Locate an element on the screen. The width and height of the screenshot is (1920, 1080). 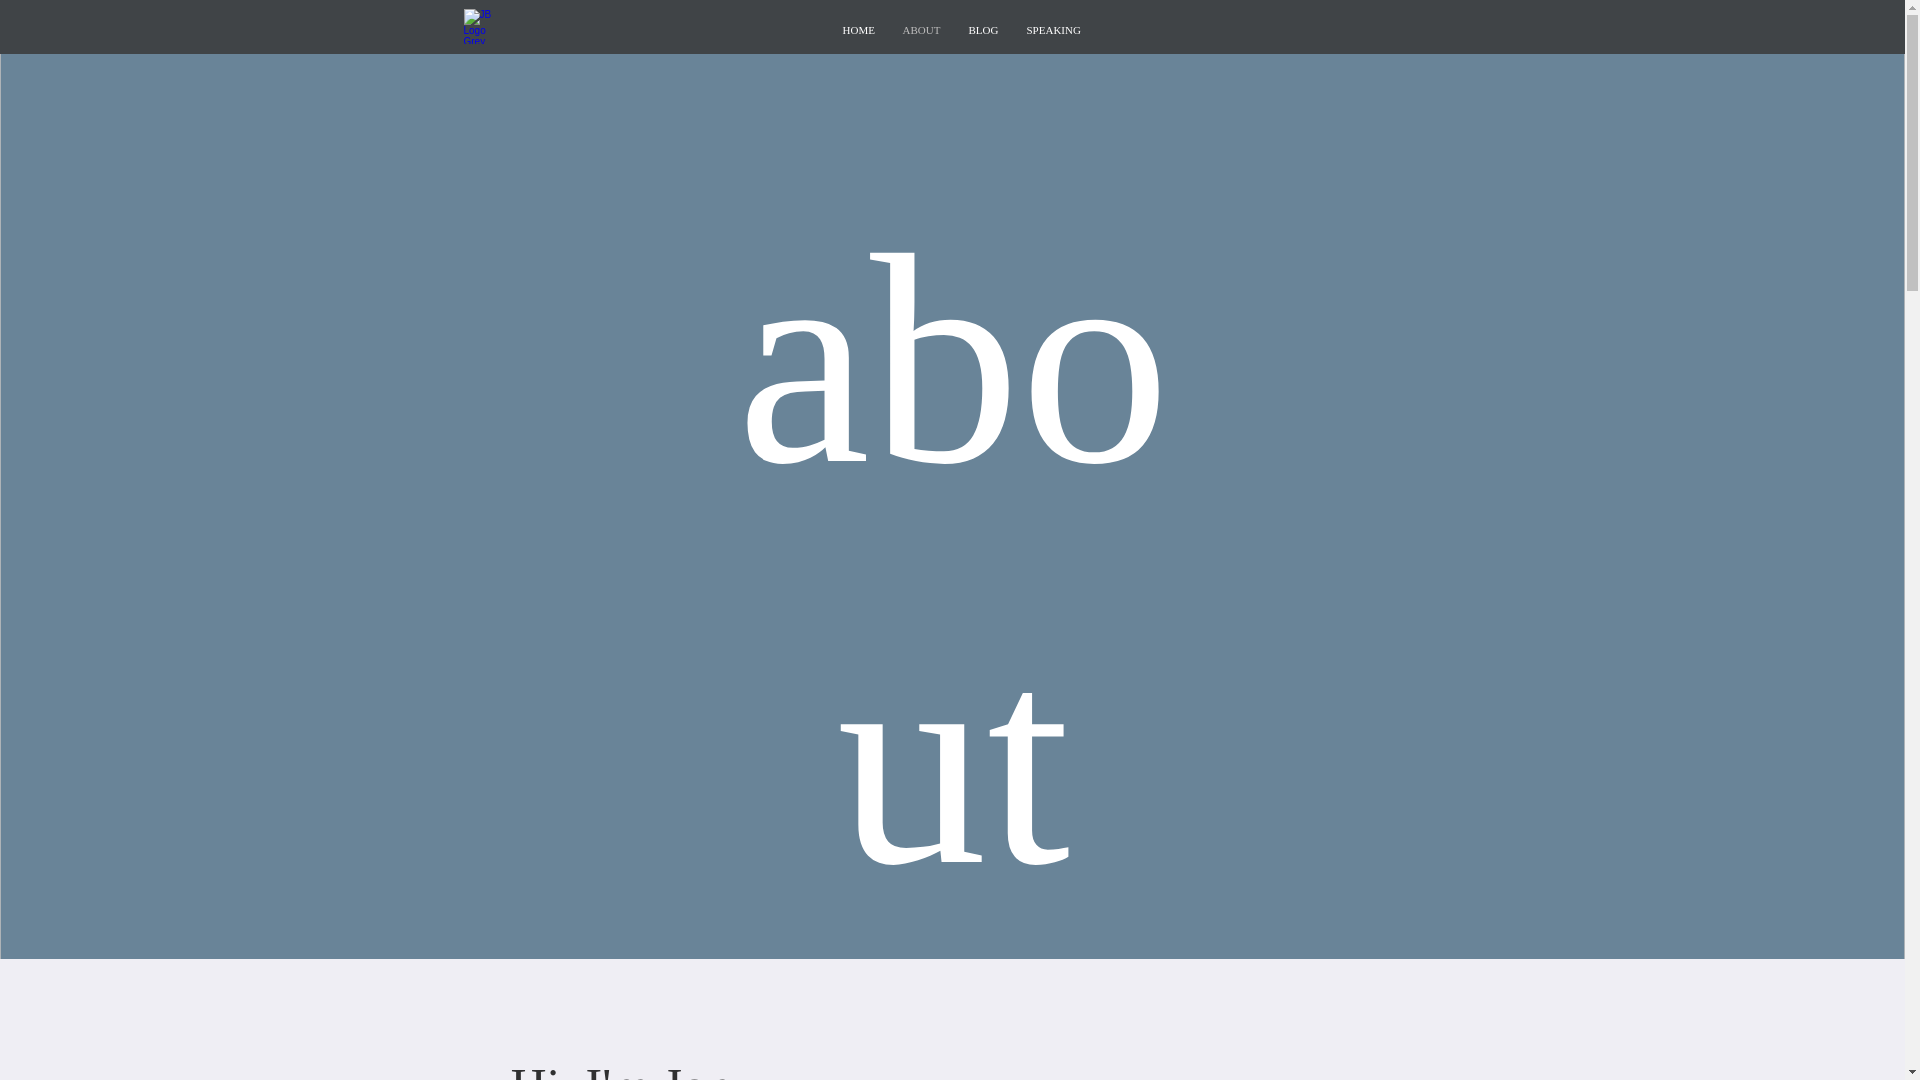
ABOUT is located at coordinates (921, 30).